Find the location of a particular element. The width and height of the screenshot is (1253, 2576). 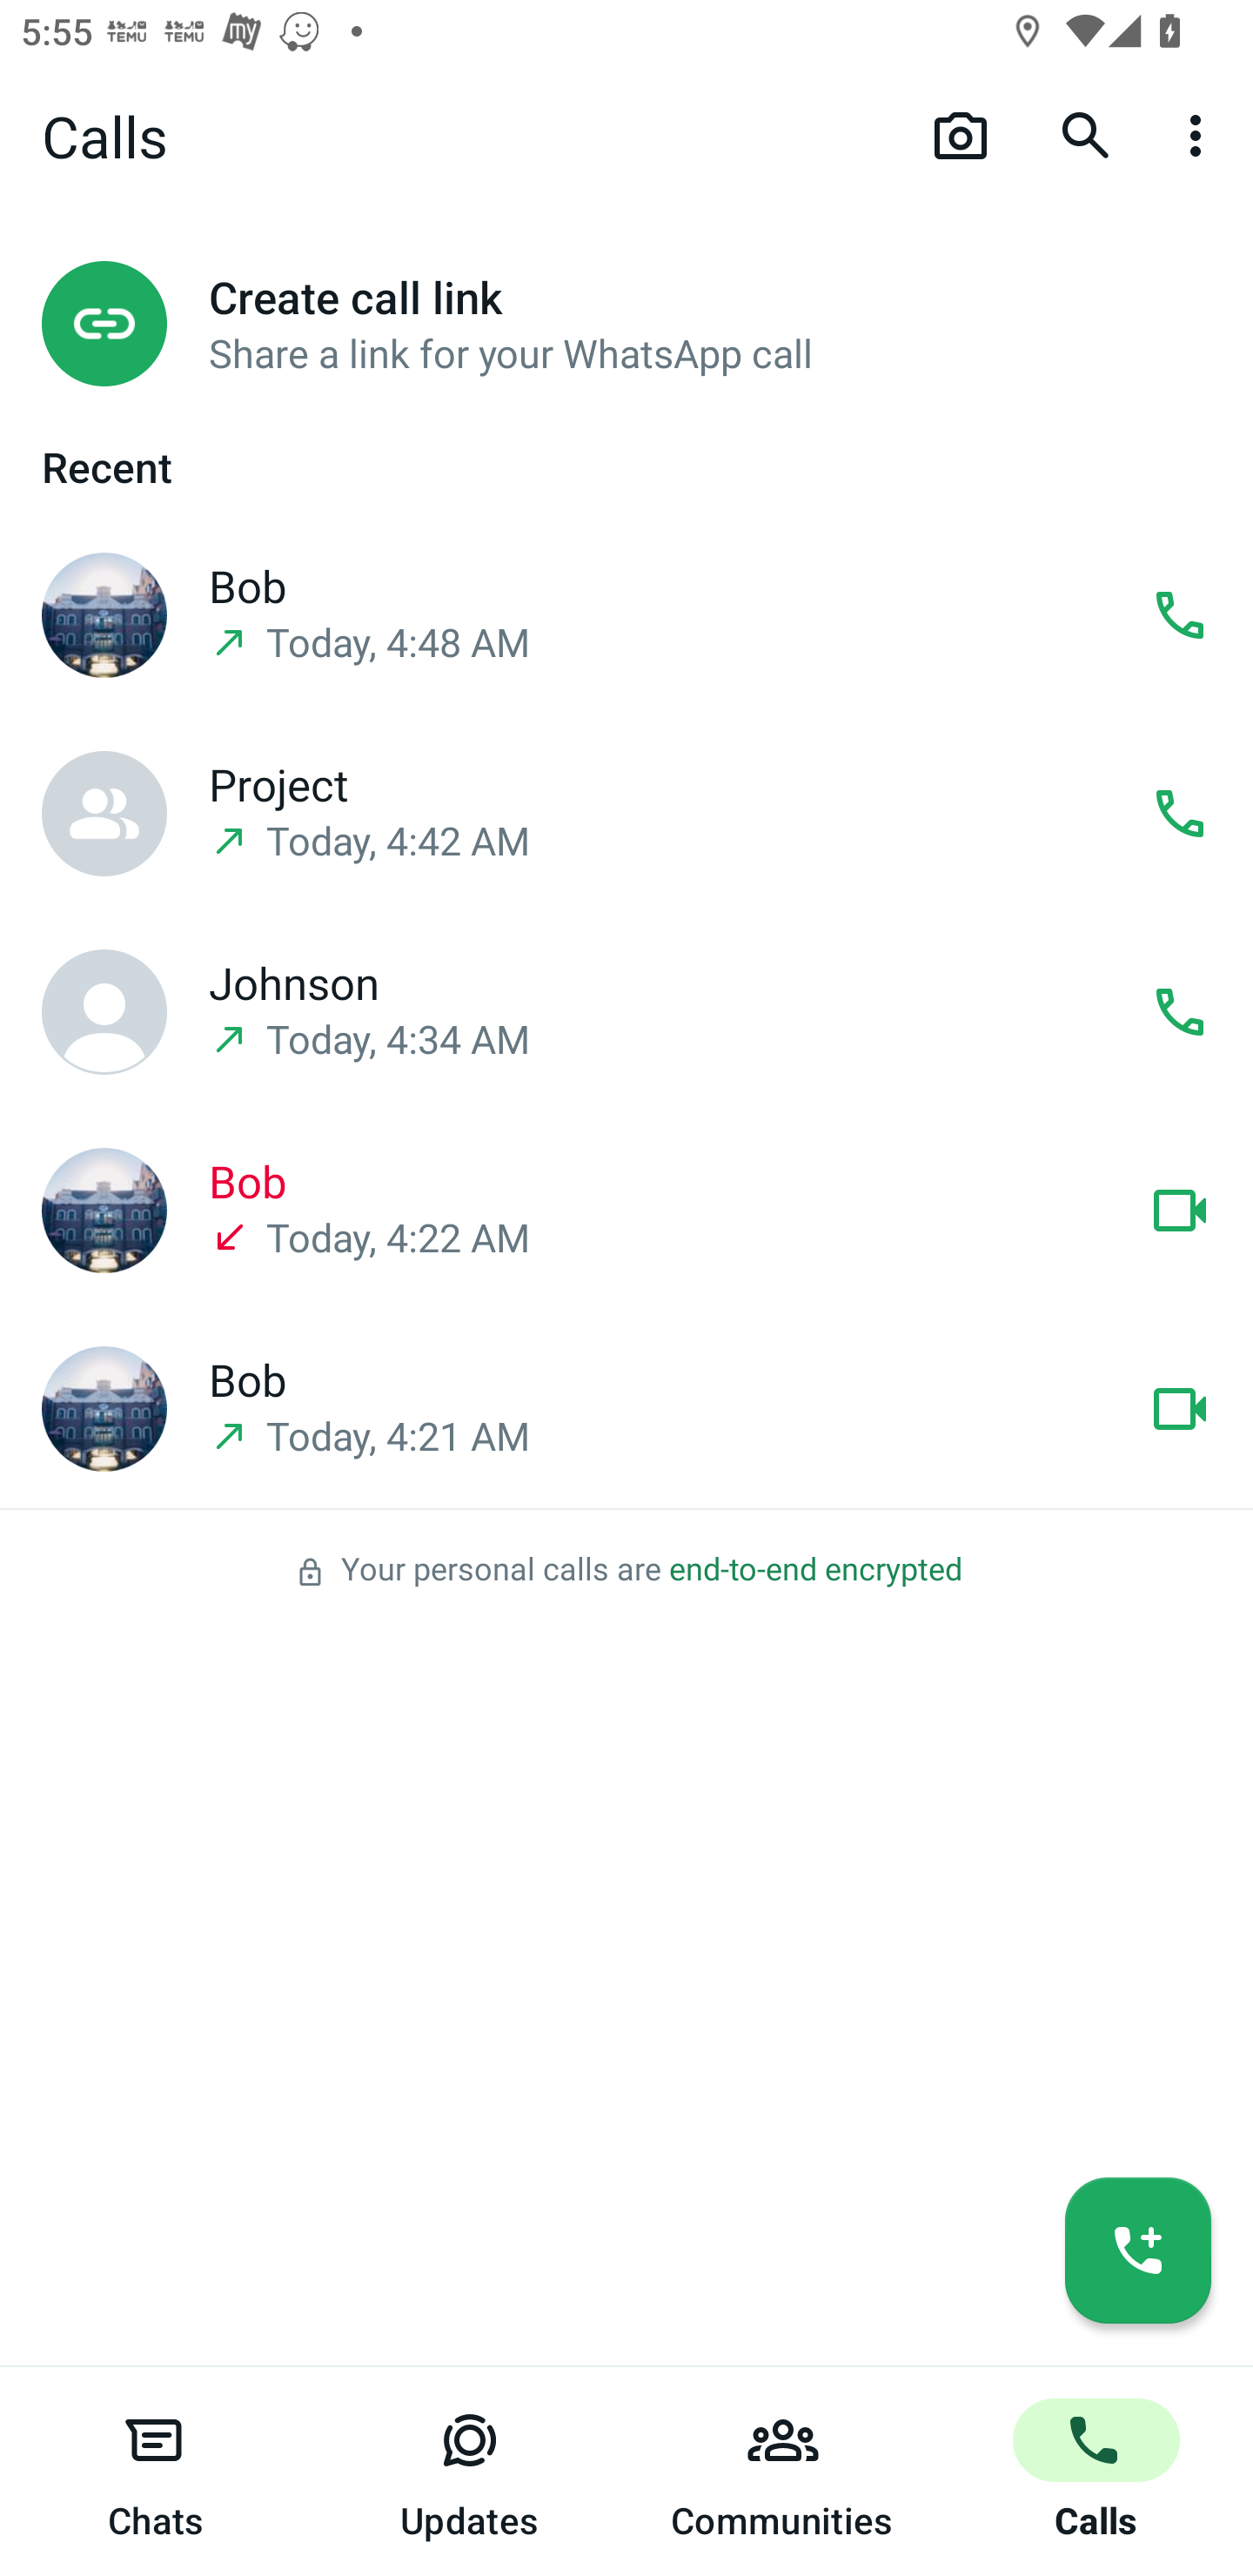

Video call is located at coordinates (1180, 1407).